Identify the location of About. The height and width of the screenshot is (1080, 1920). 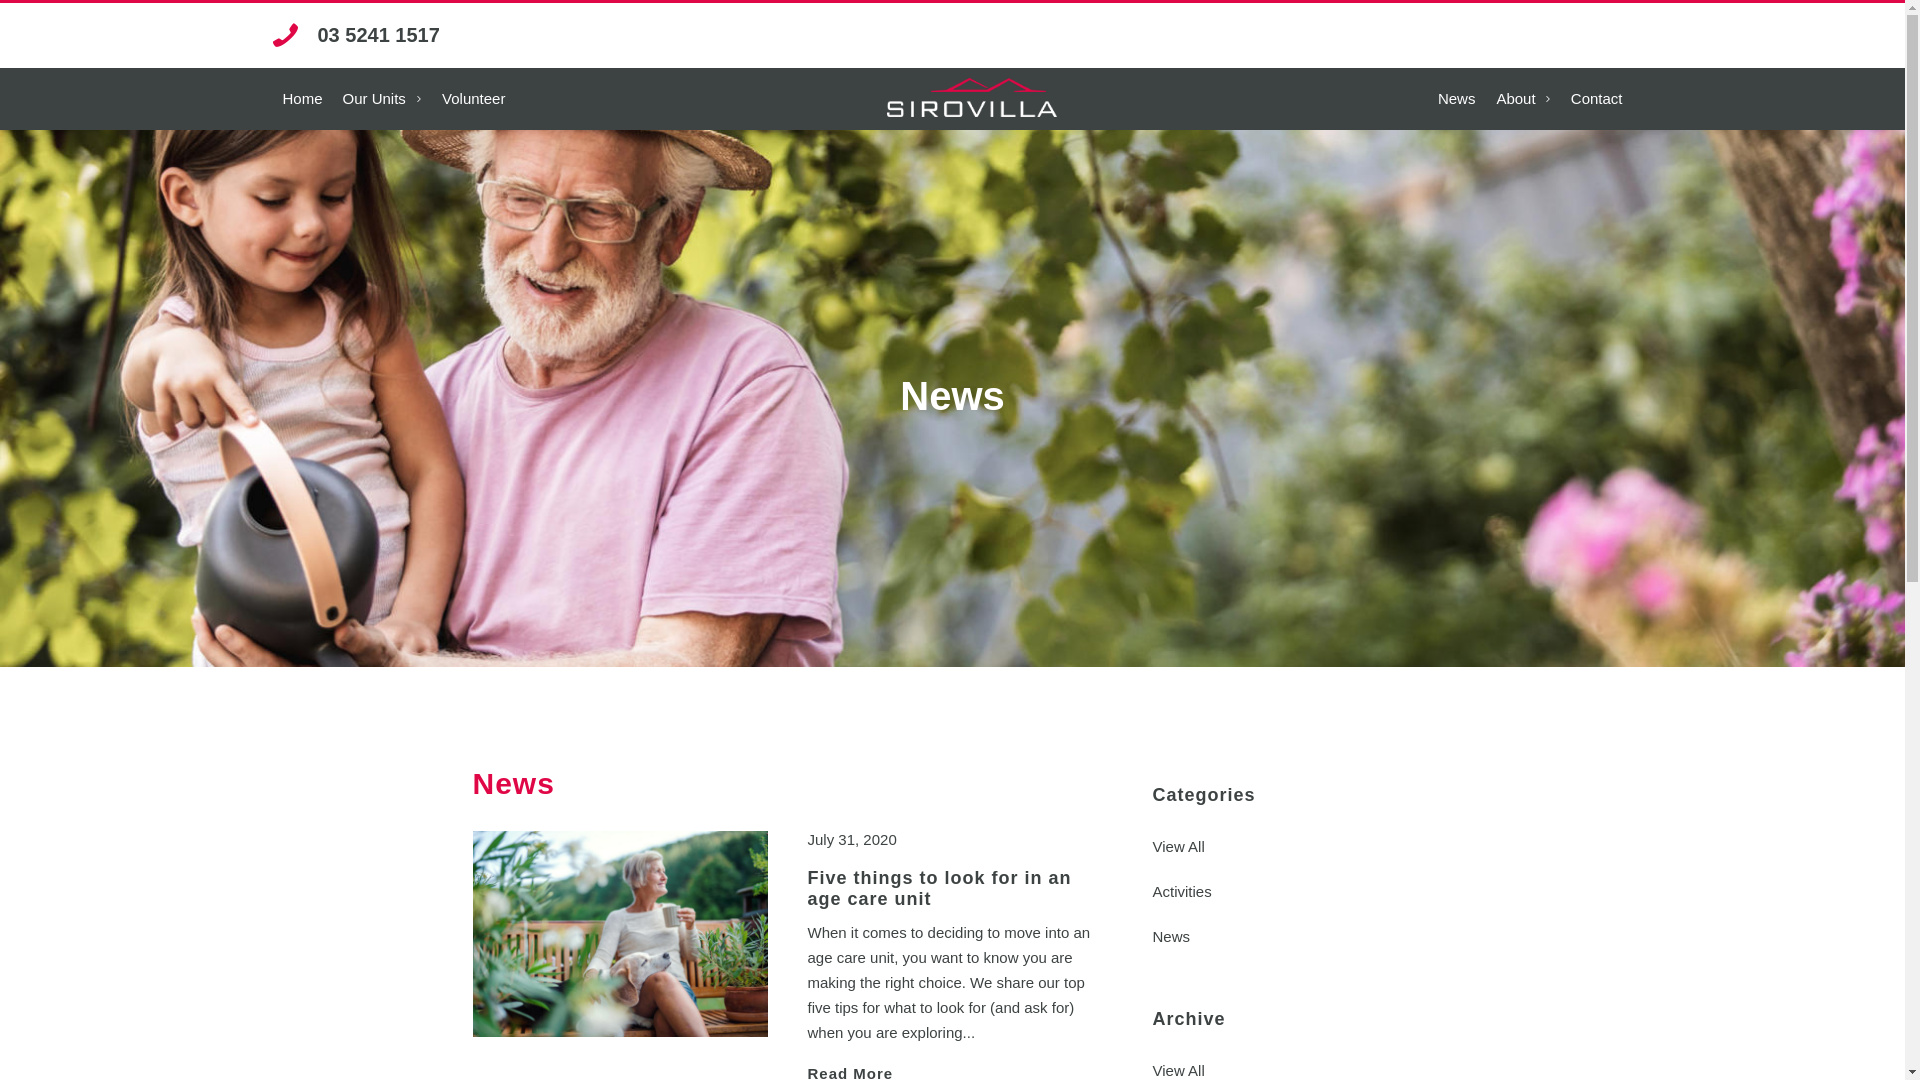
(1524, 99).